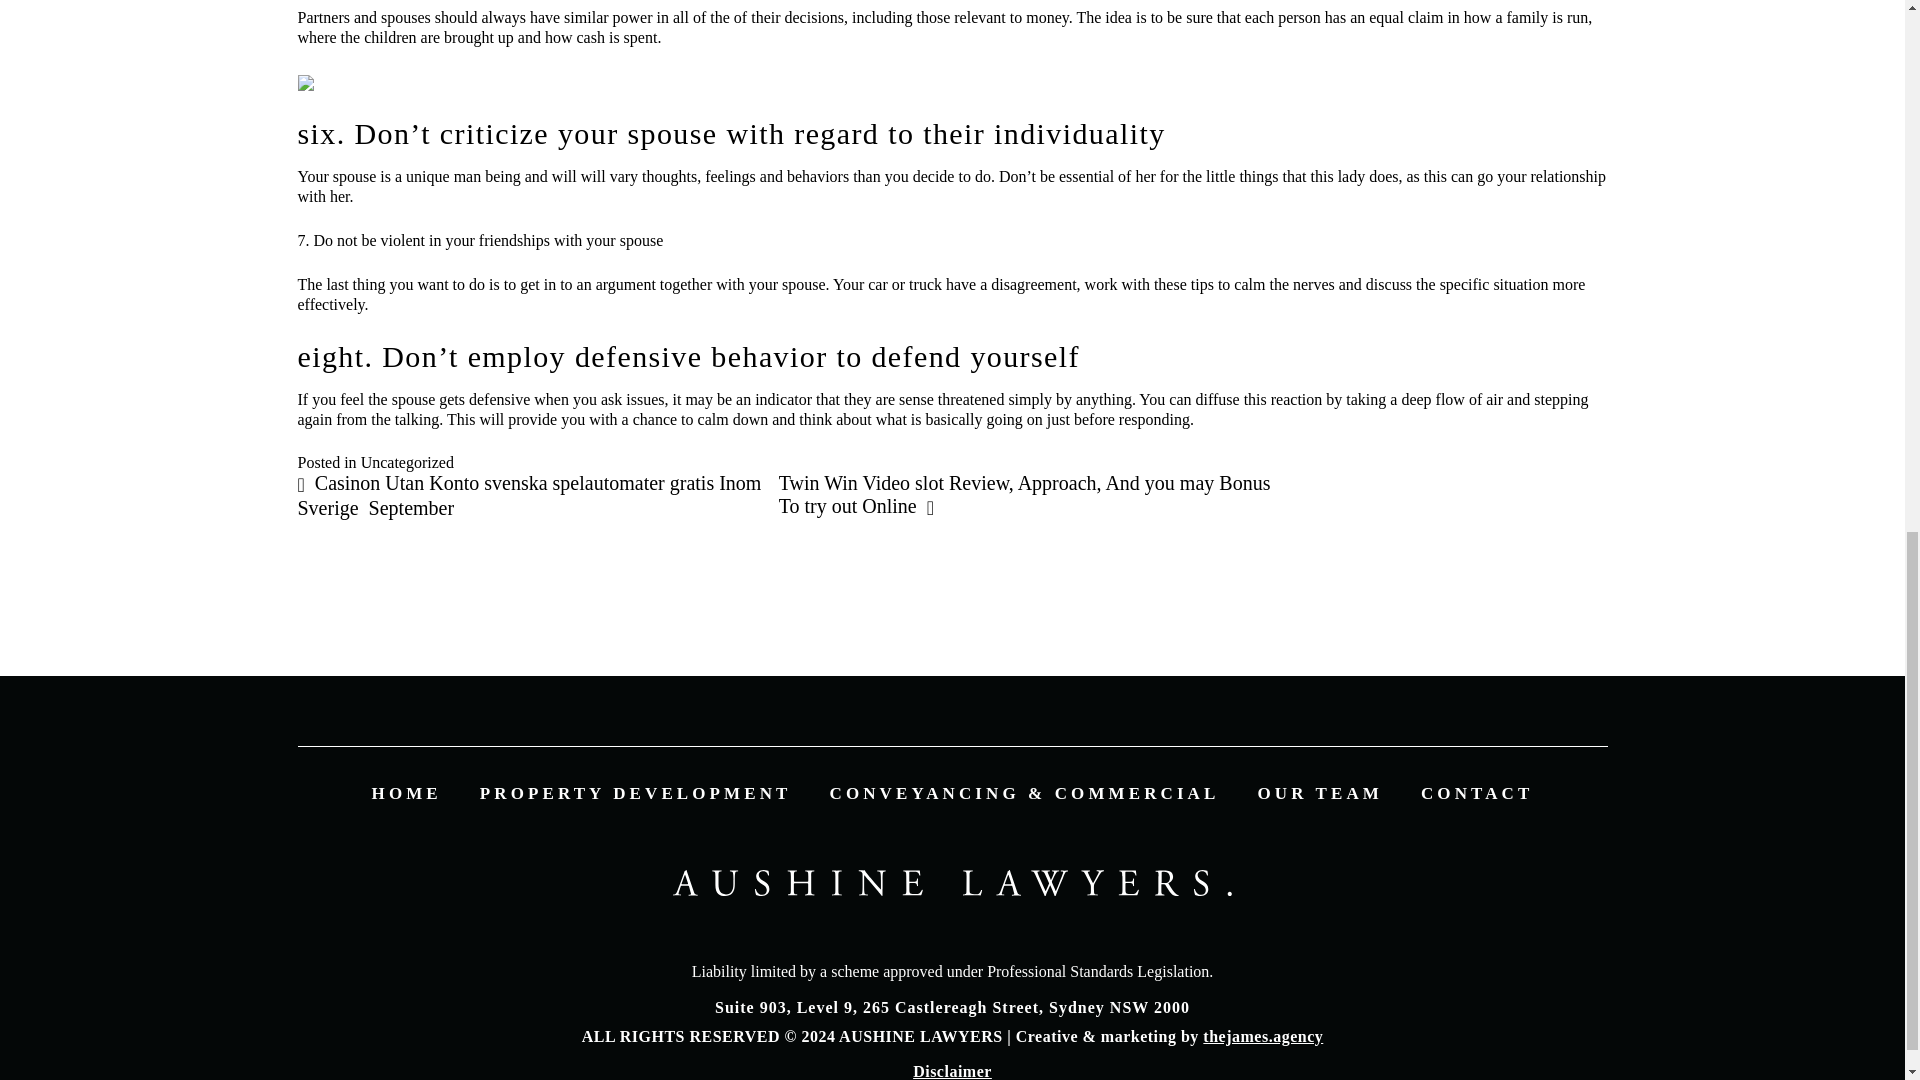  I want to click on PROPERTY DEVELOPMENT, so click(636, 794).